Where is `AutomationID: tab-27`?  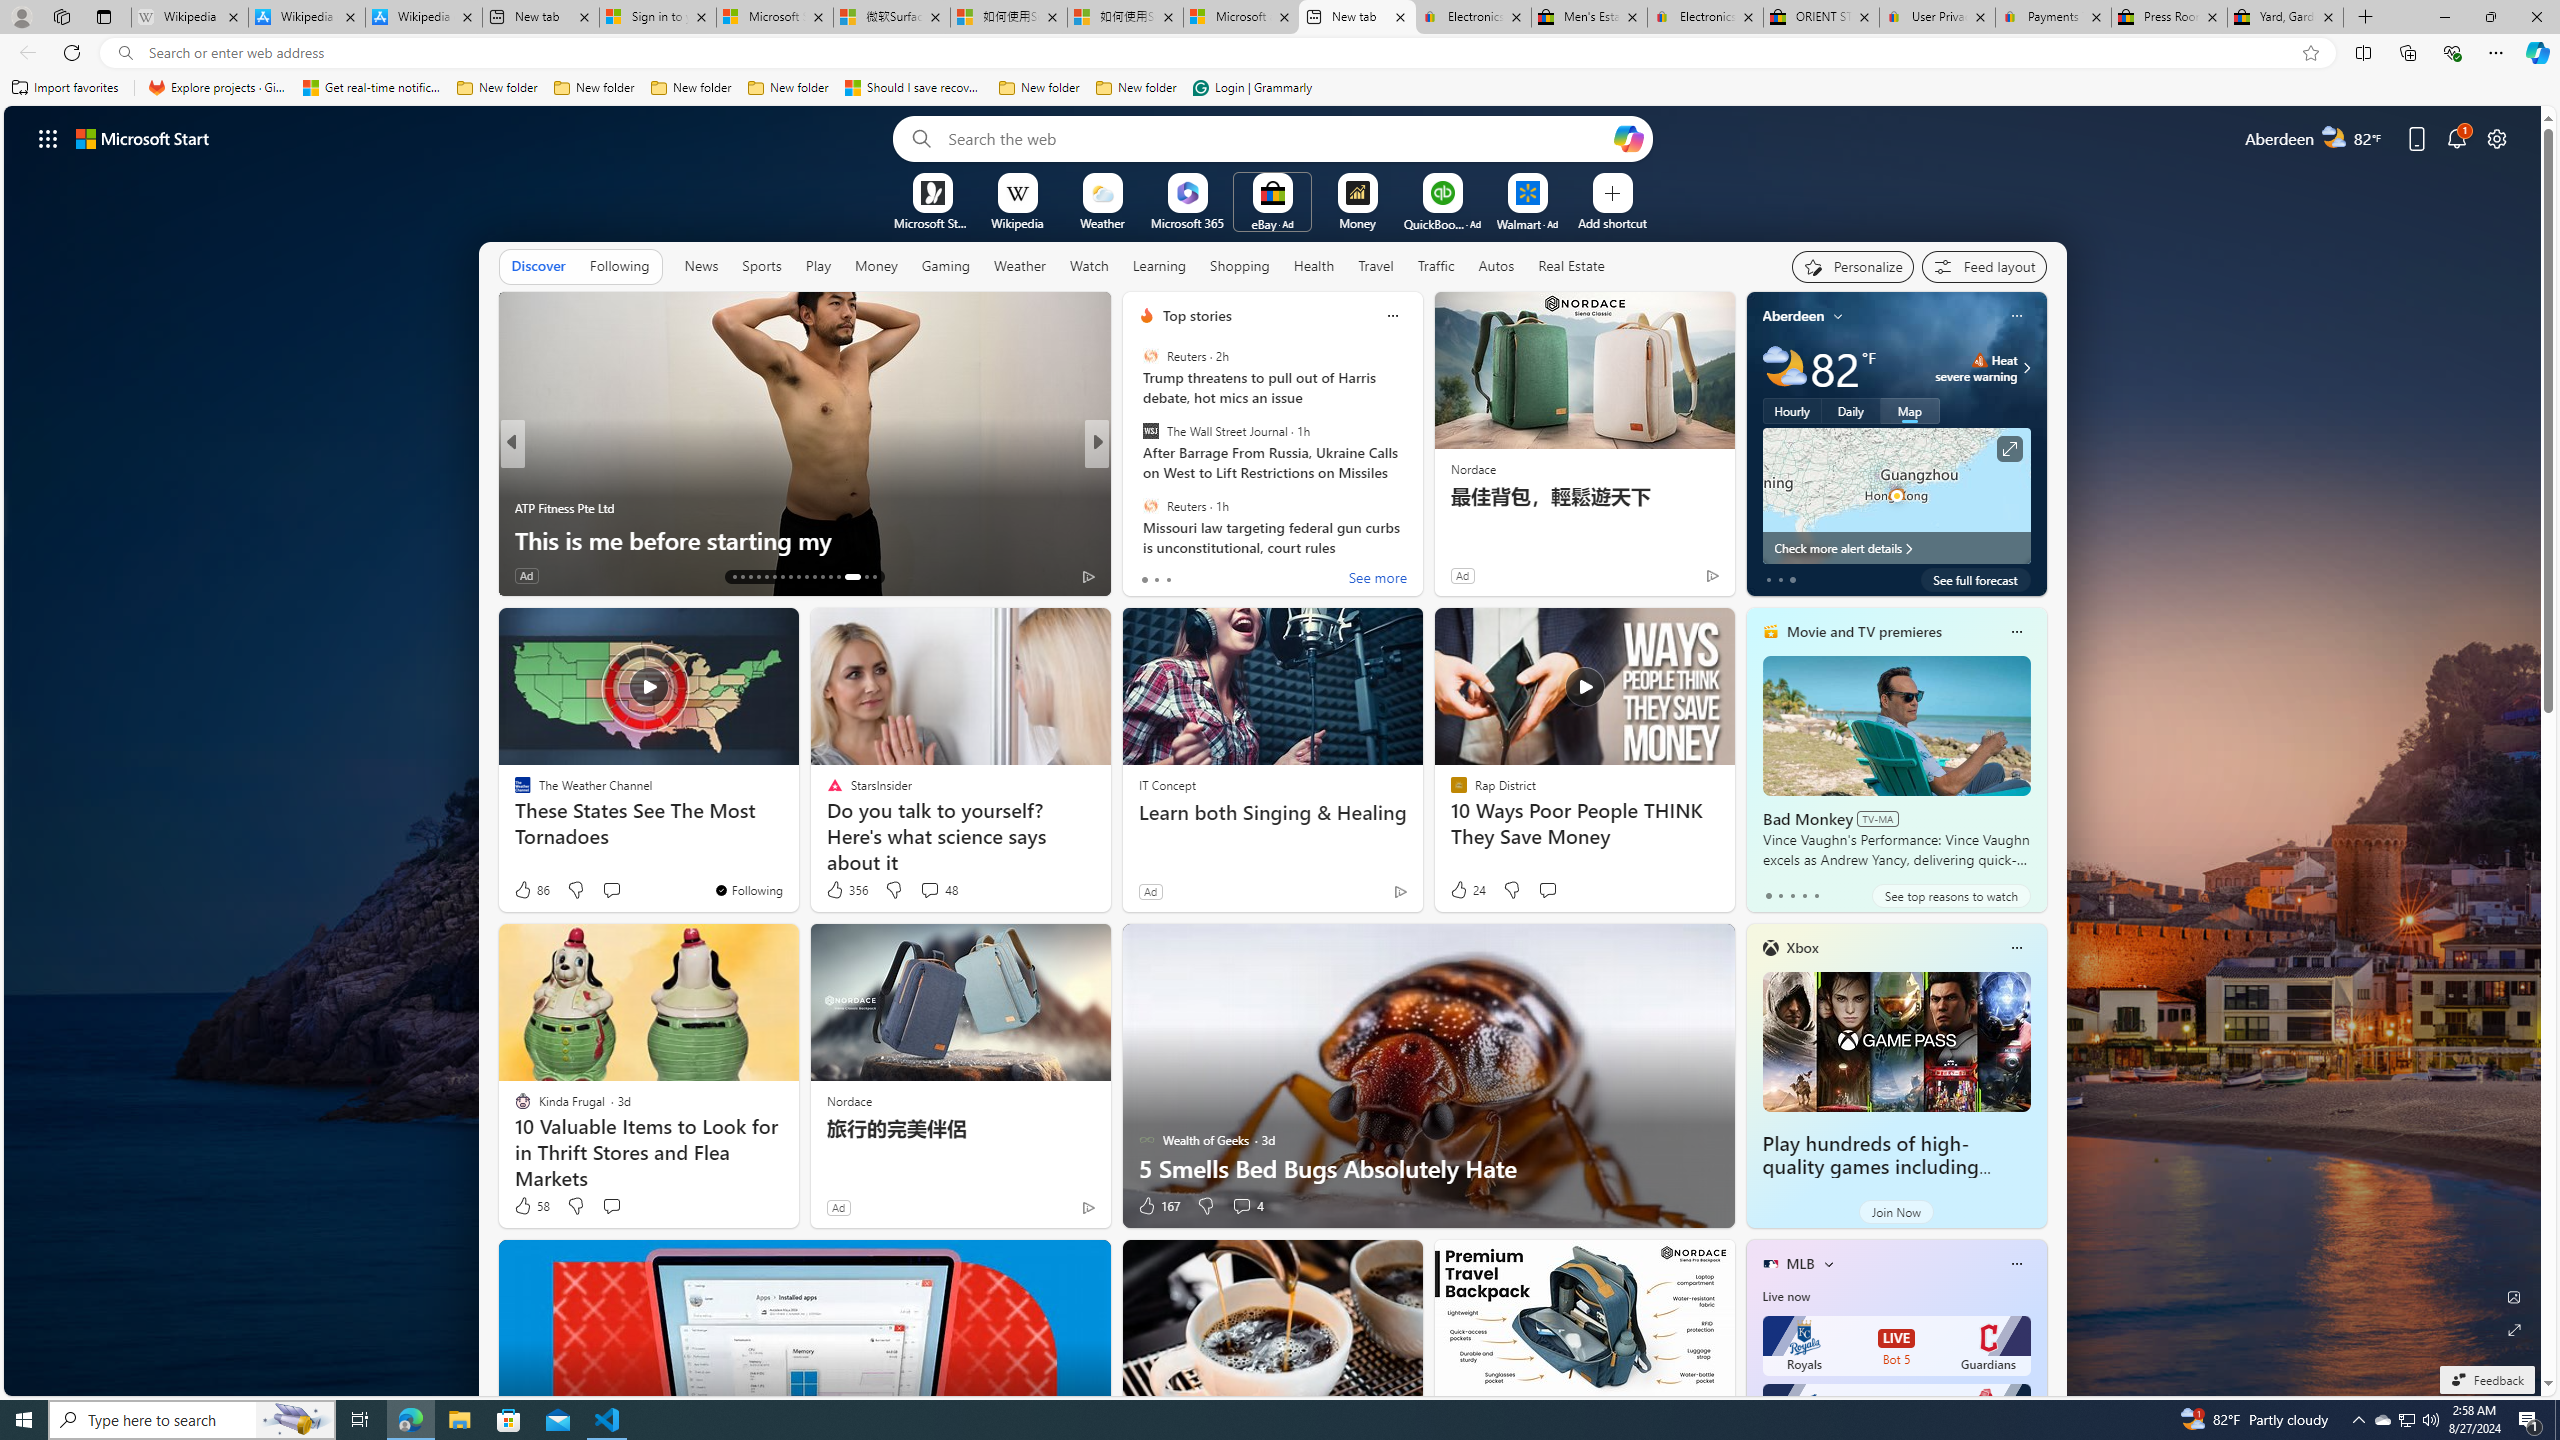 AutomationID: tab-27 is located at coordinates (846, 577).